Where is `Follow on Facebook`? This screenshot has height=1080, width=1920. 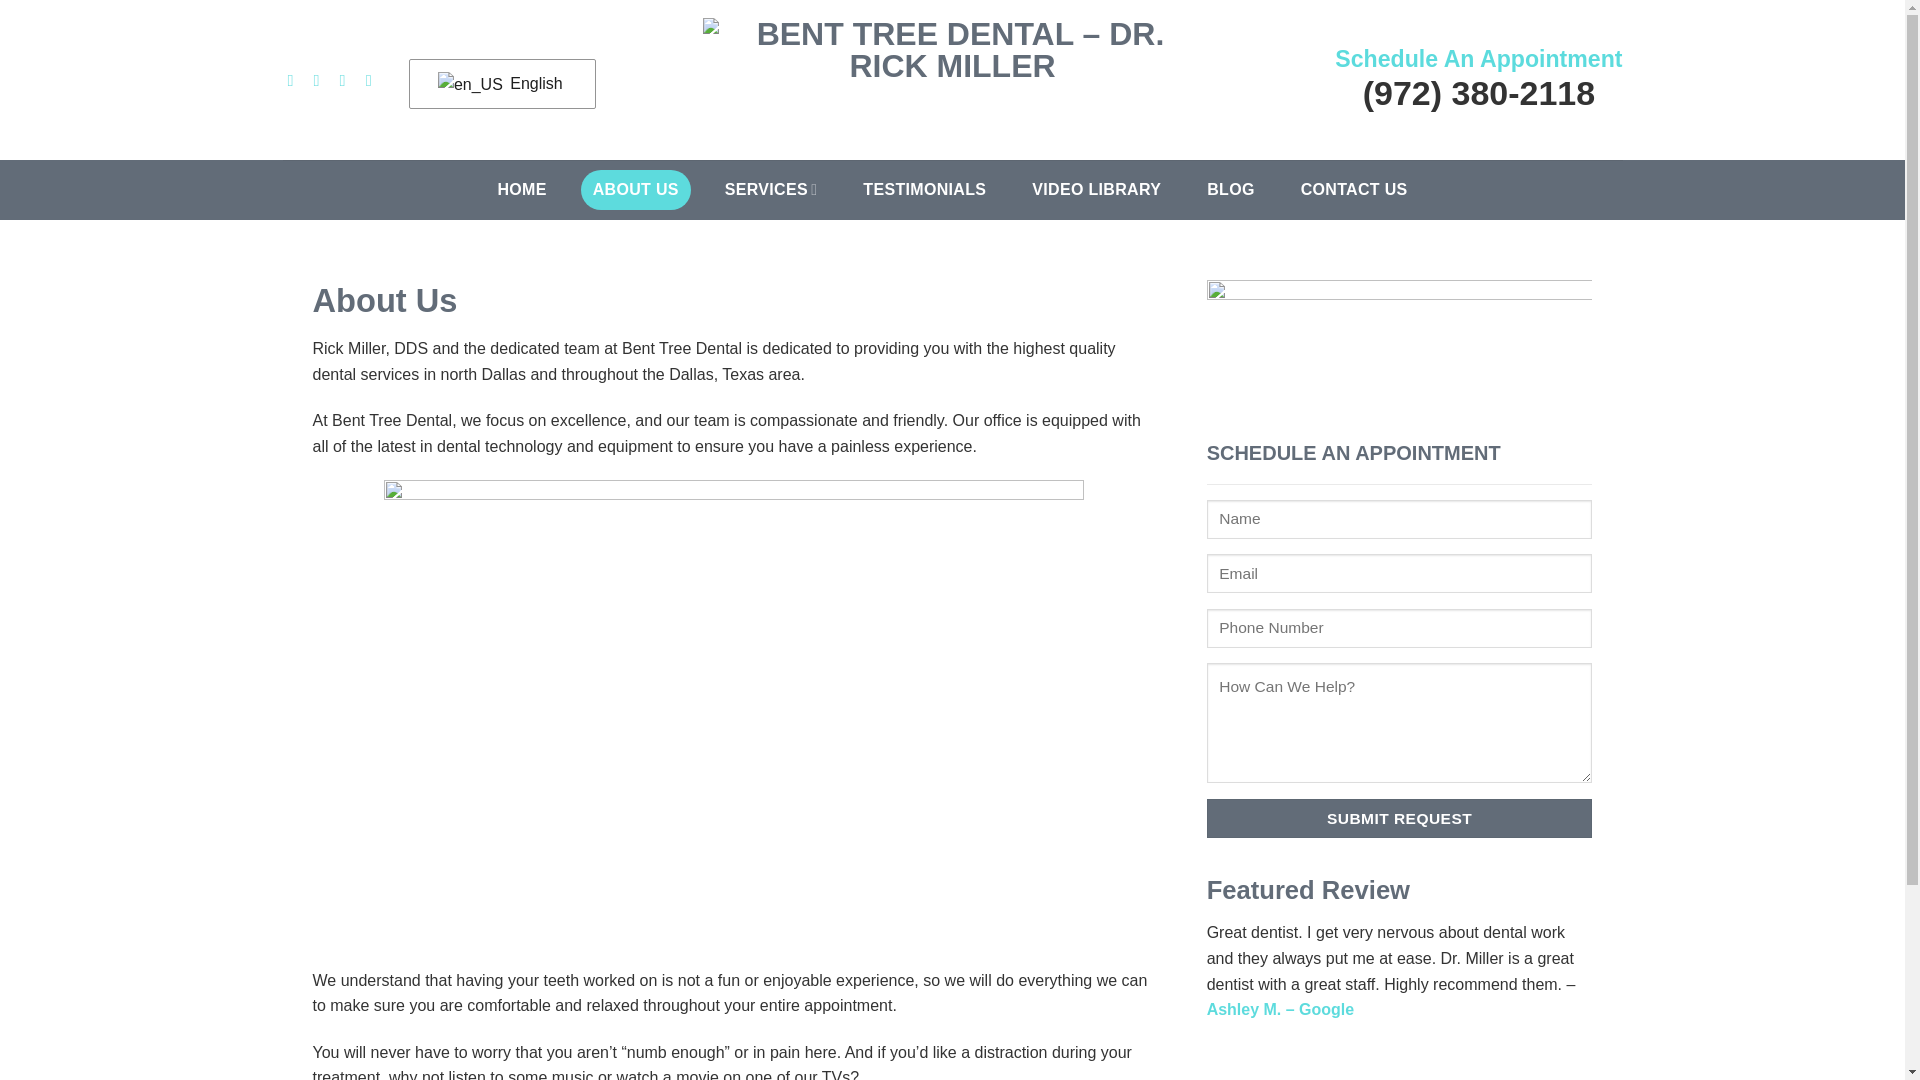
Follow on Facebook is located at coordinates (294, 80).